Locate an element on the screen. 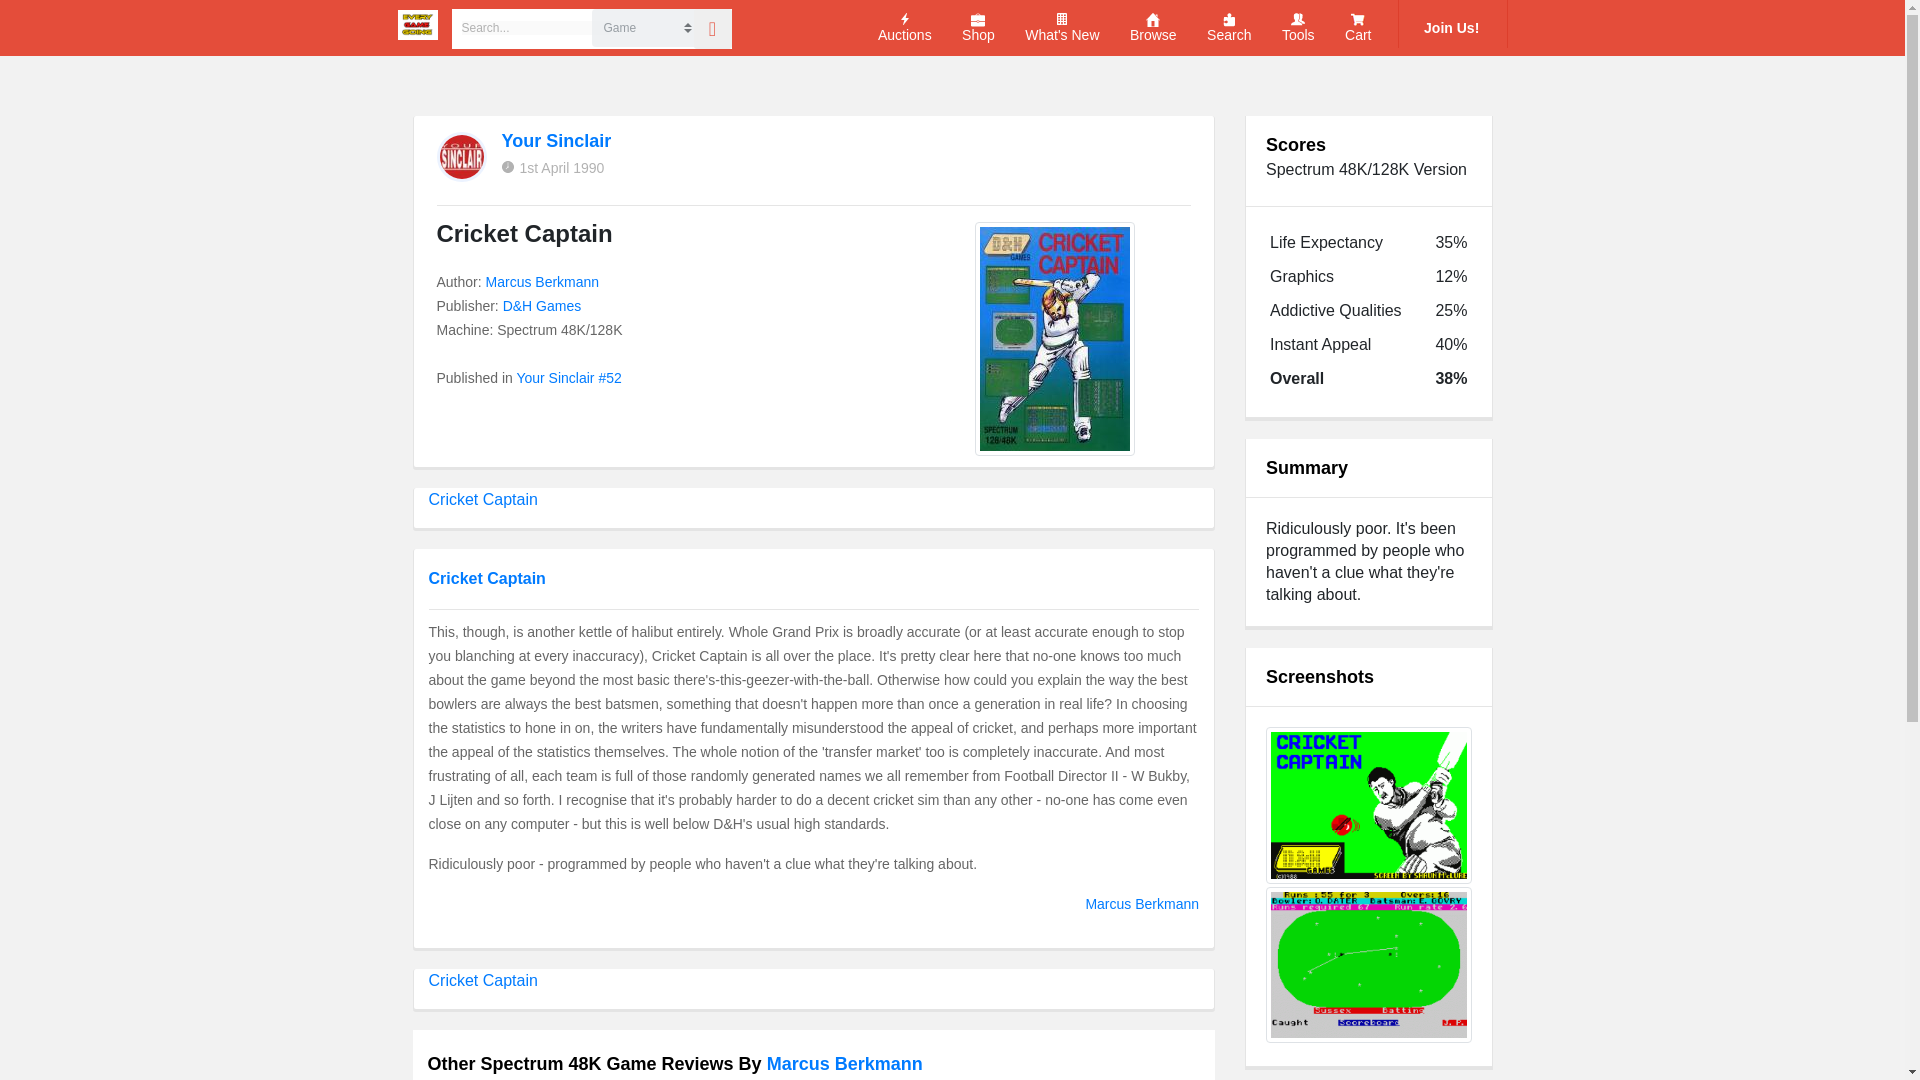  Browse is located at coordinates (1153, 28).